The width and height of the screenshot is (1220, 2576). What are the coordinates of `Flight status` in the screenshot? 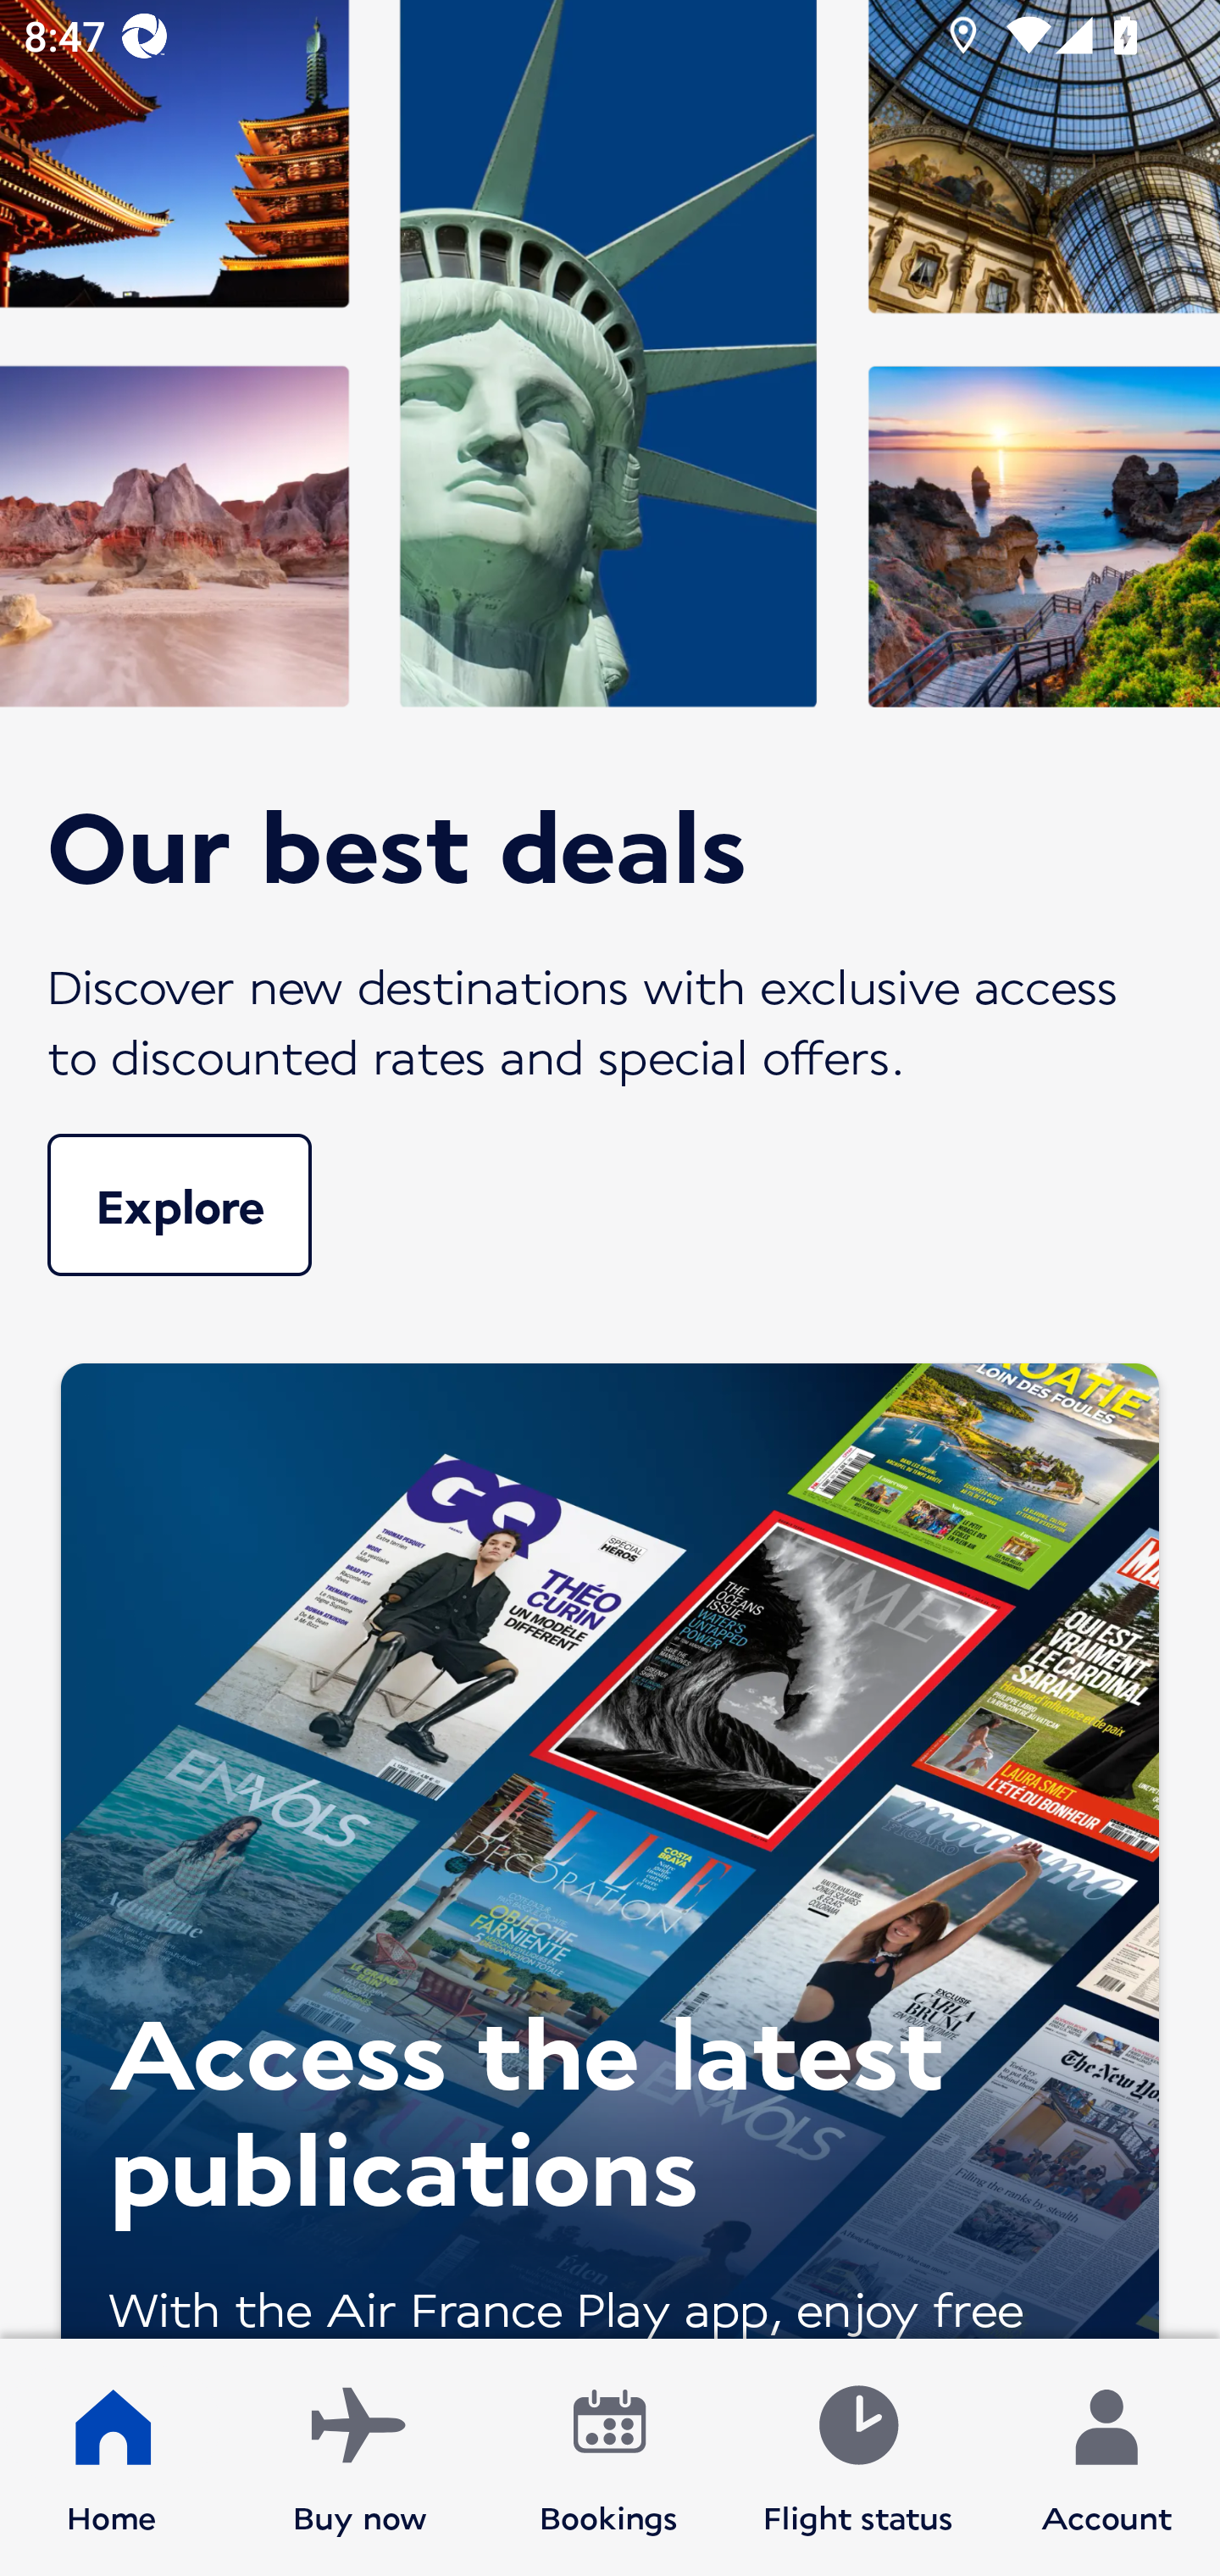 It's located at (857, 2457).